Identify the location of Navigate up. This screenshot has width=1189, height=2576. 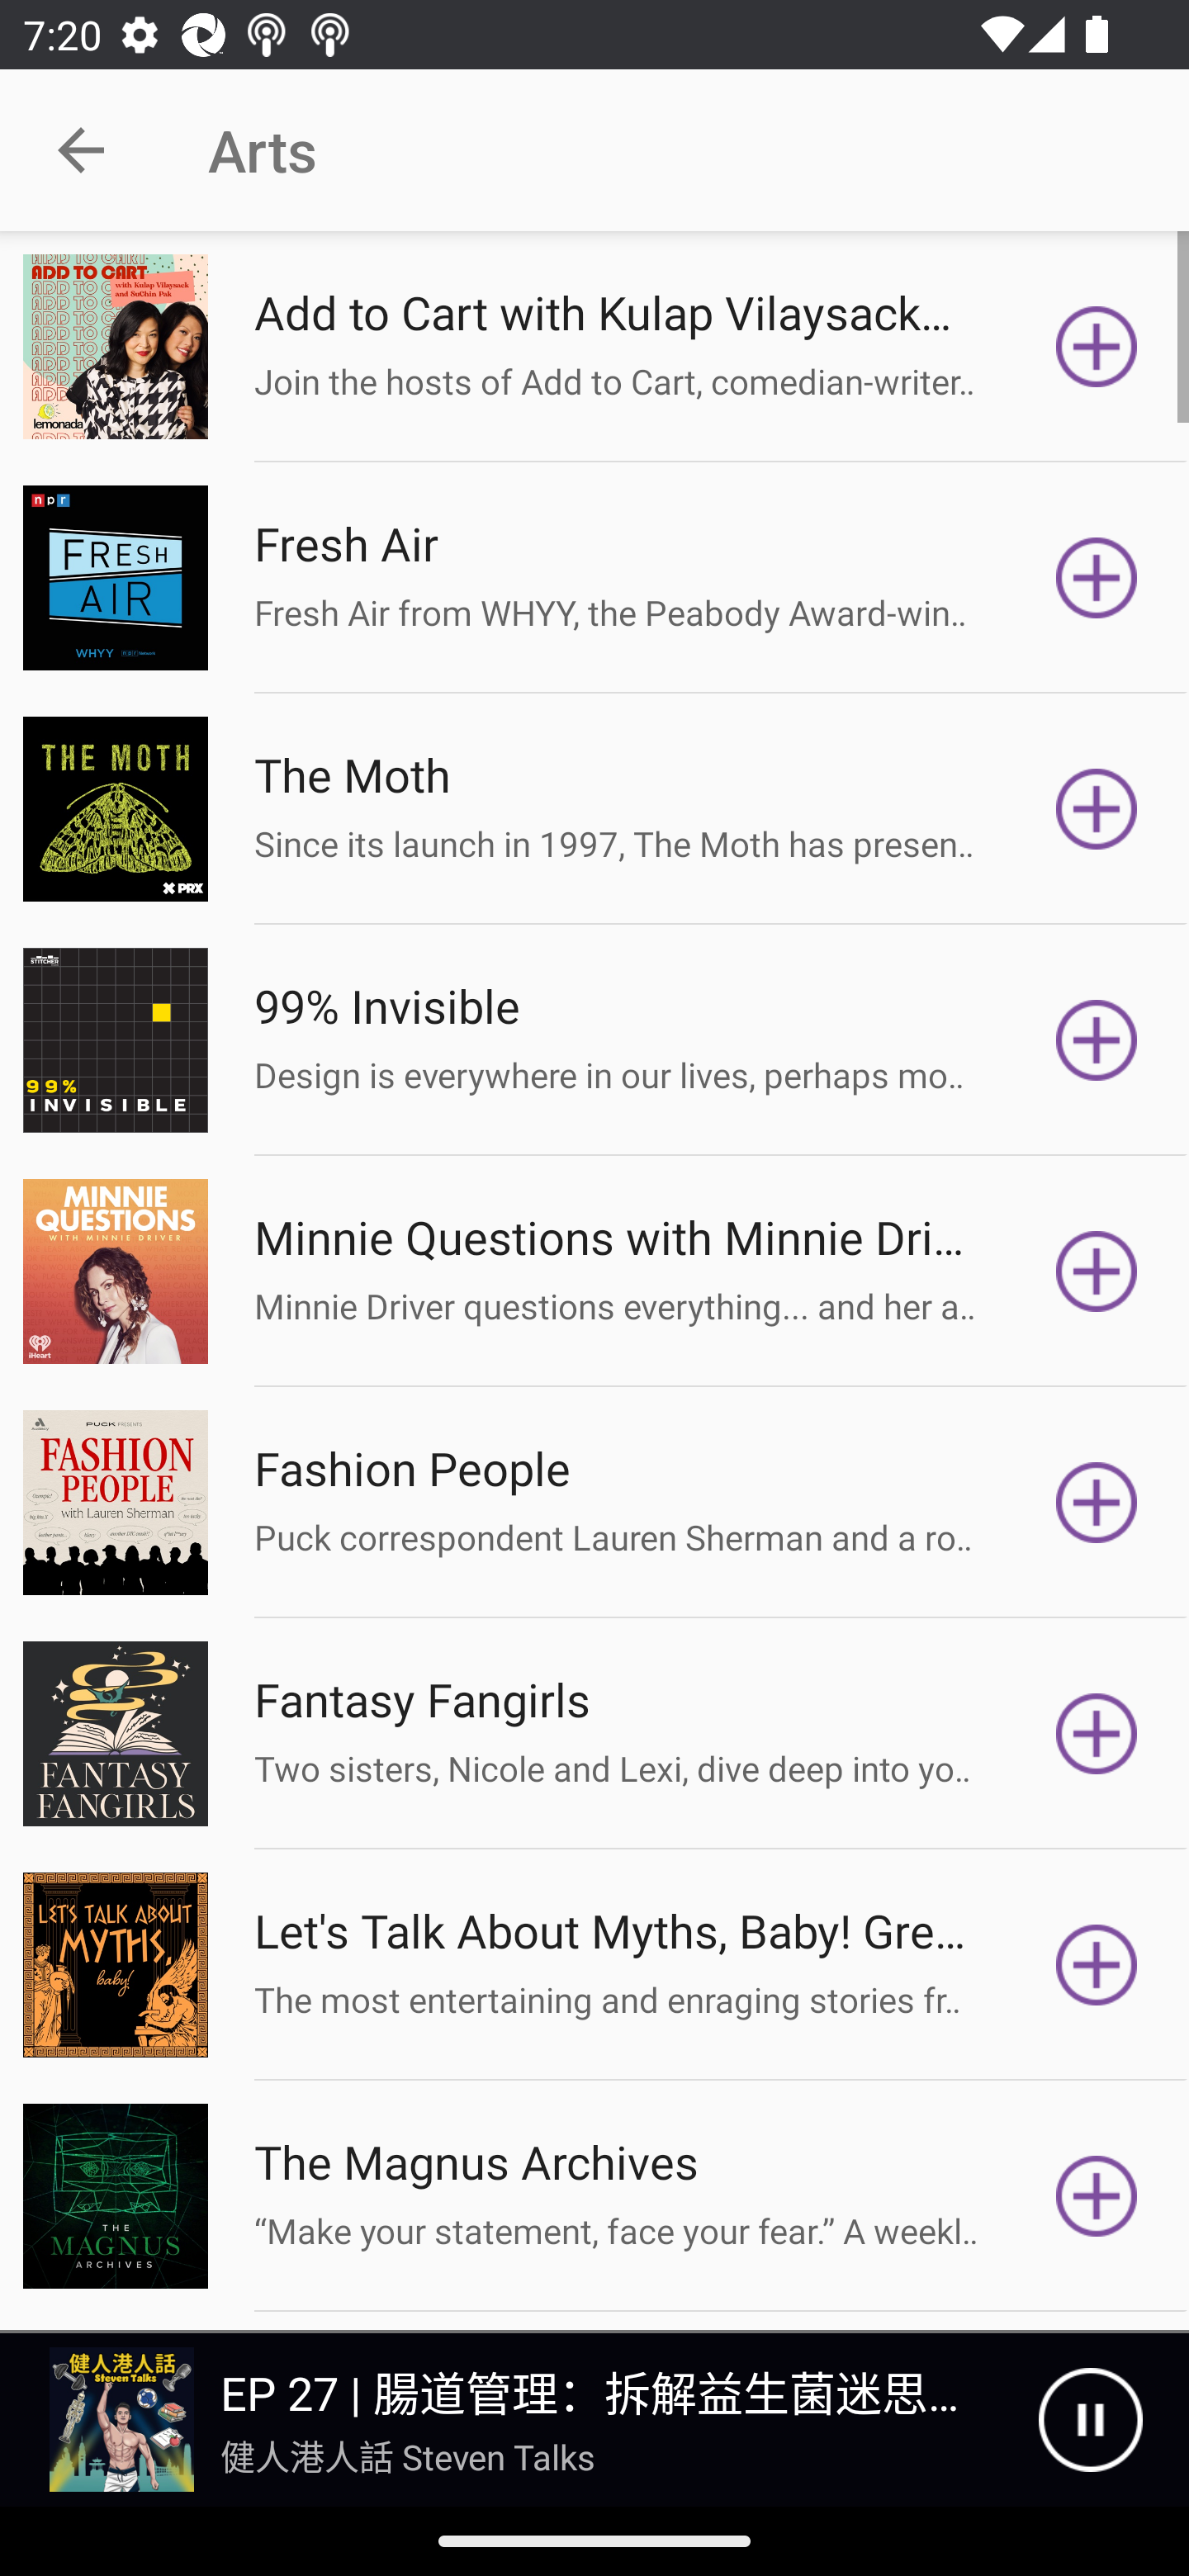
(81, 150).